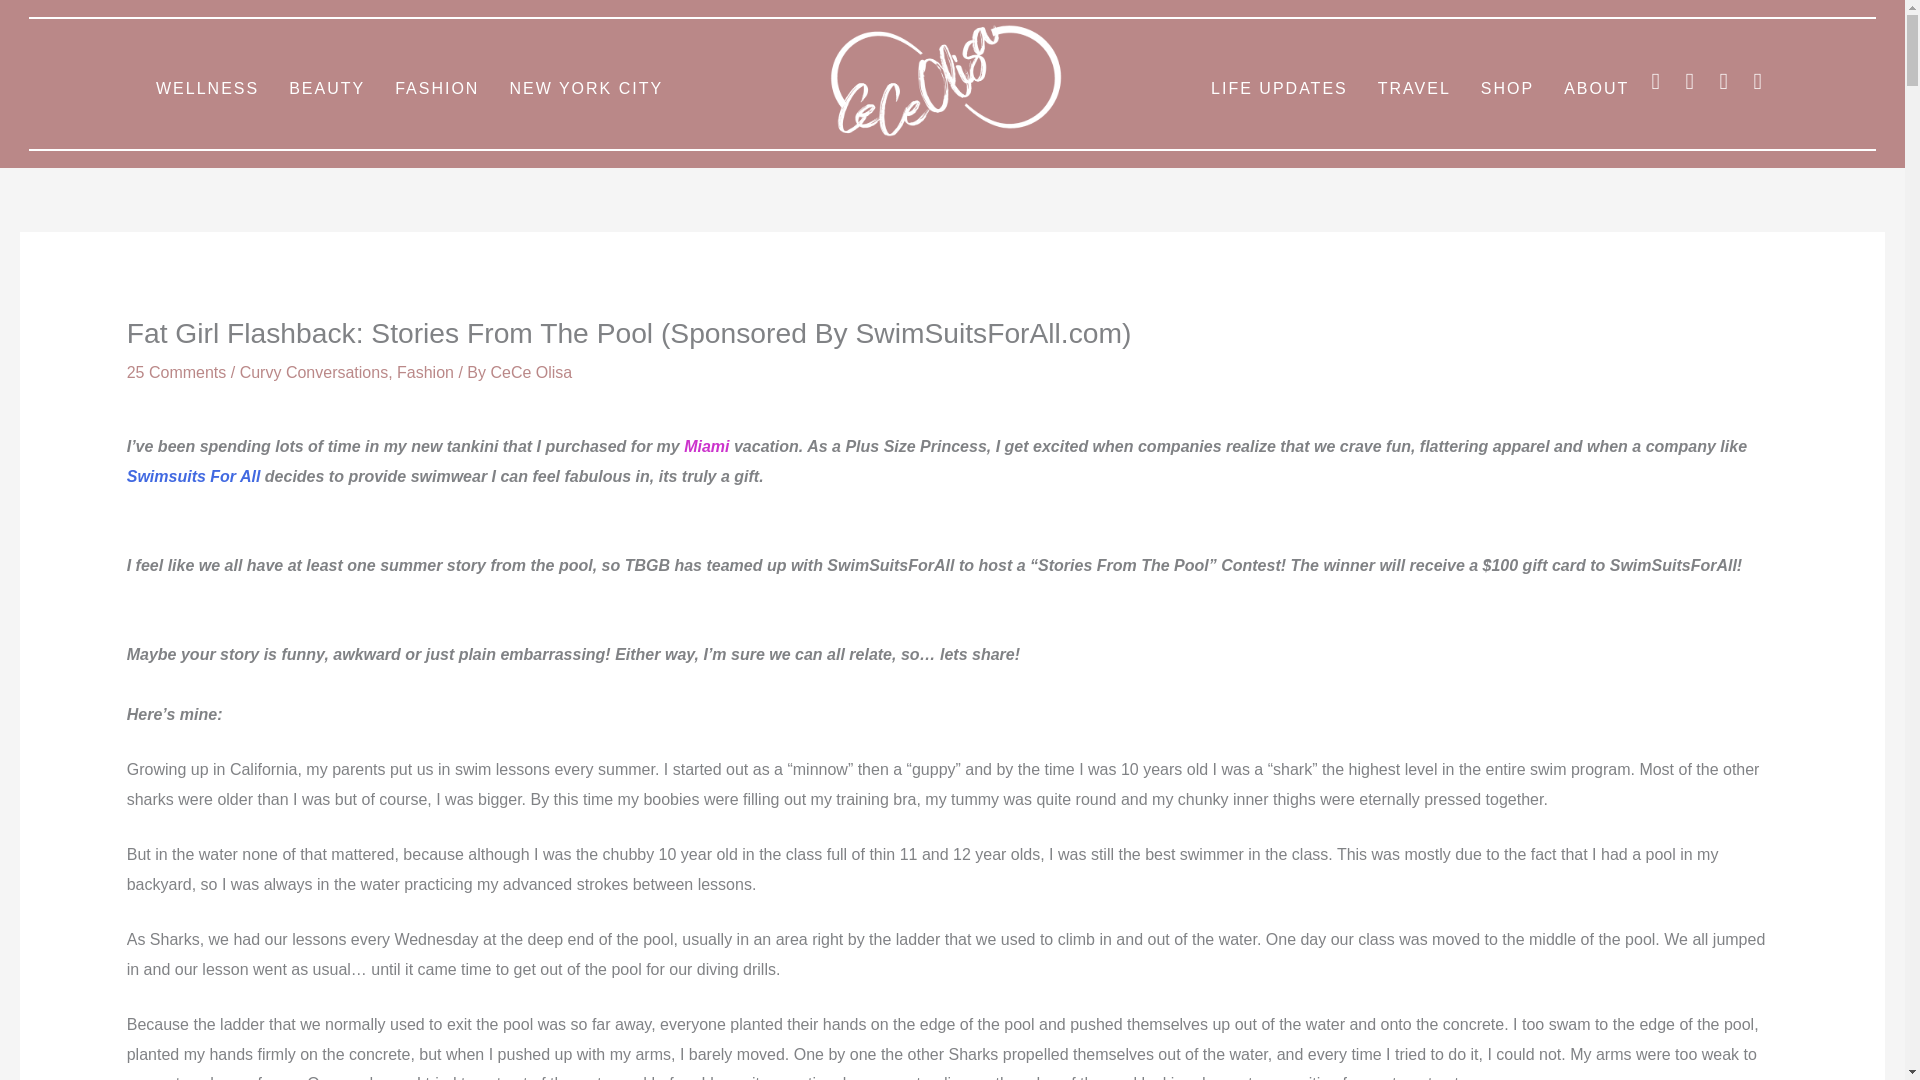  Describe the element at coordinates (1596, 88) in the screenshot. I see `ABOUT` at that location.